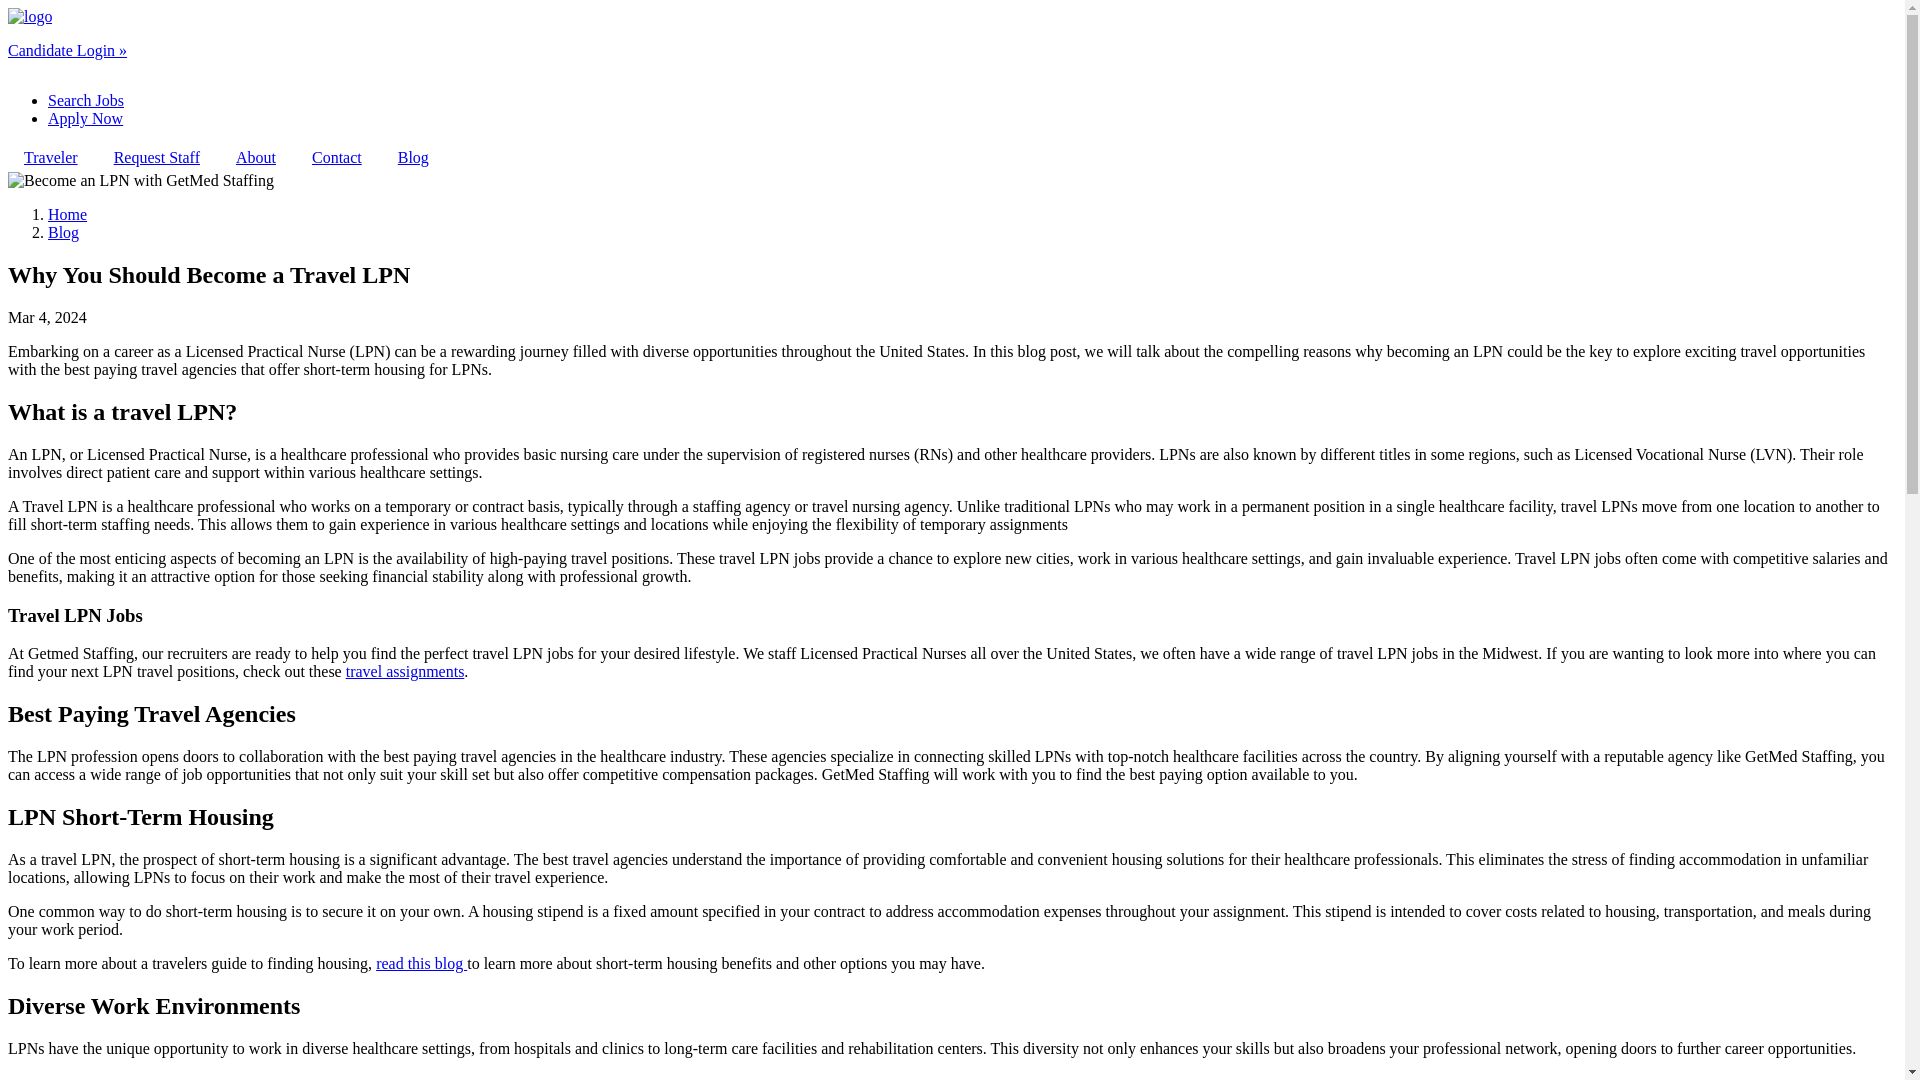 The height and width of the screenshot is (1080, 1920). I want to click on Traveler, so click(50, 157).